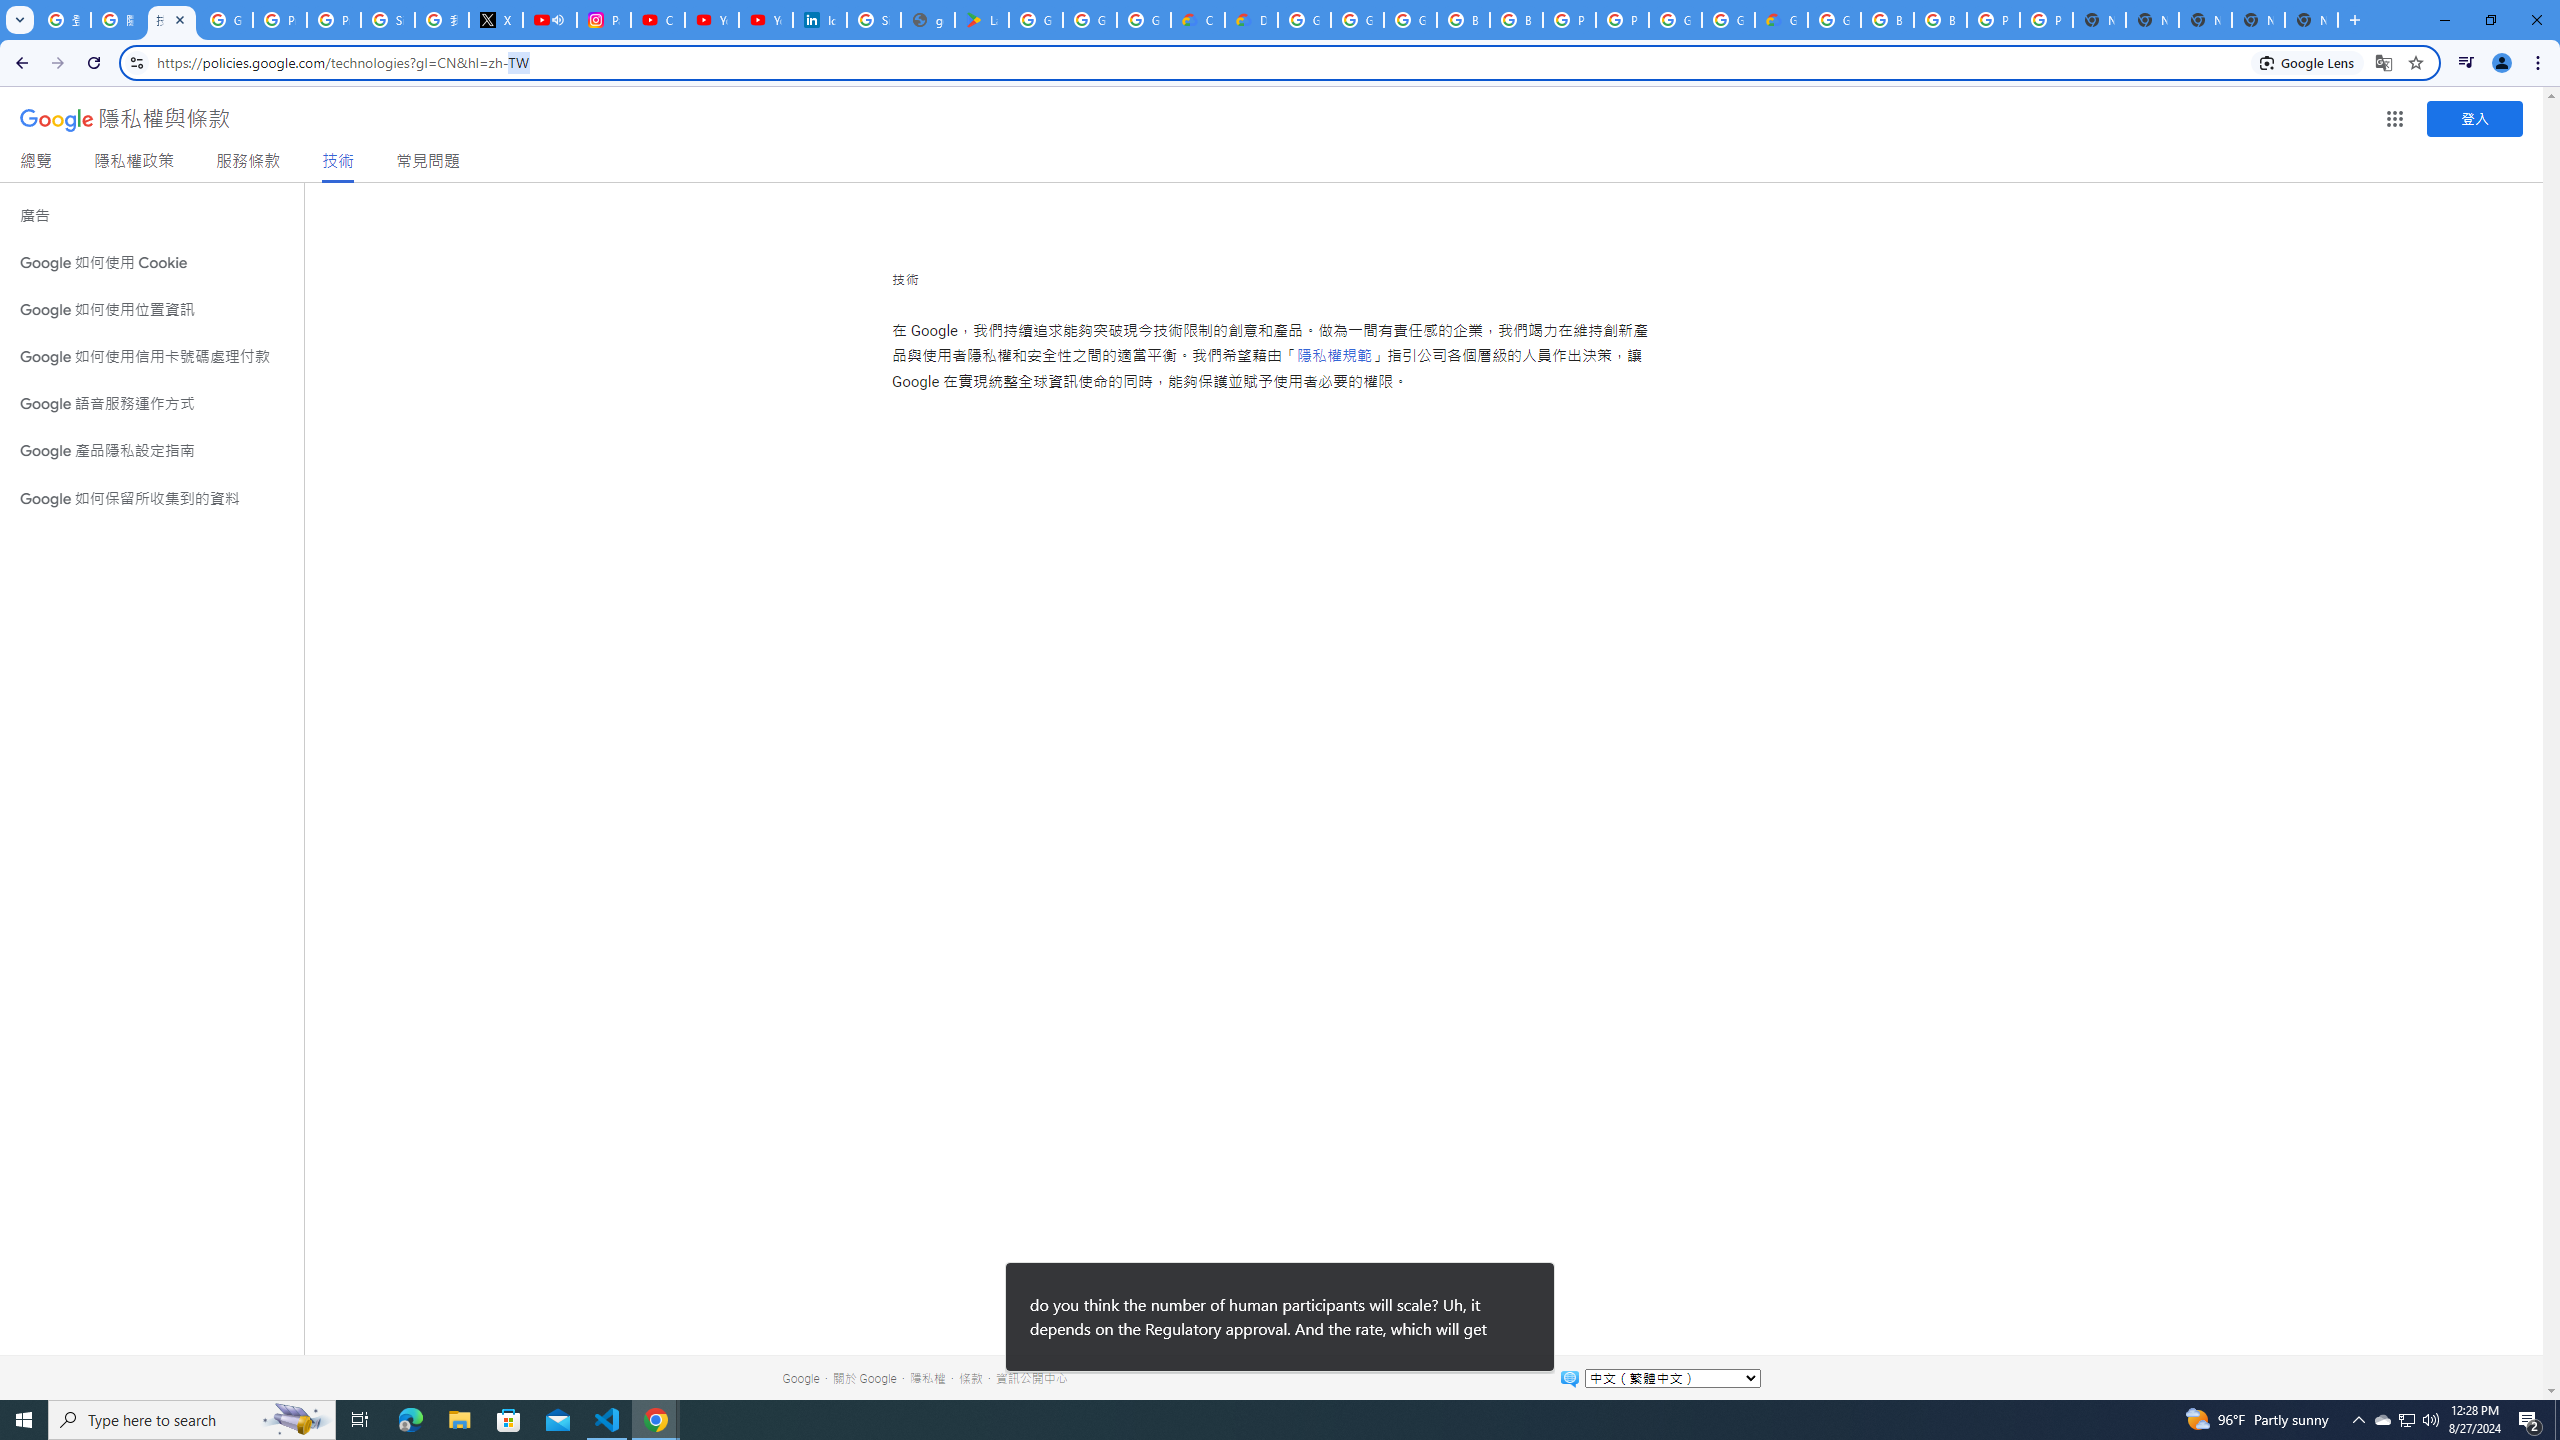 Image resolution: width=2560 pixels, height=1440 pixels. Describe the element at coordinates (388, 20) in the screenshot. I see `Sign in - Google Accounts` at that location.